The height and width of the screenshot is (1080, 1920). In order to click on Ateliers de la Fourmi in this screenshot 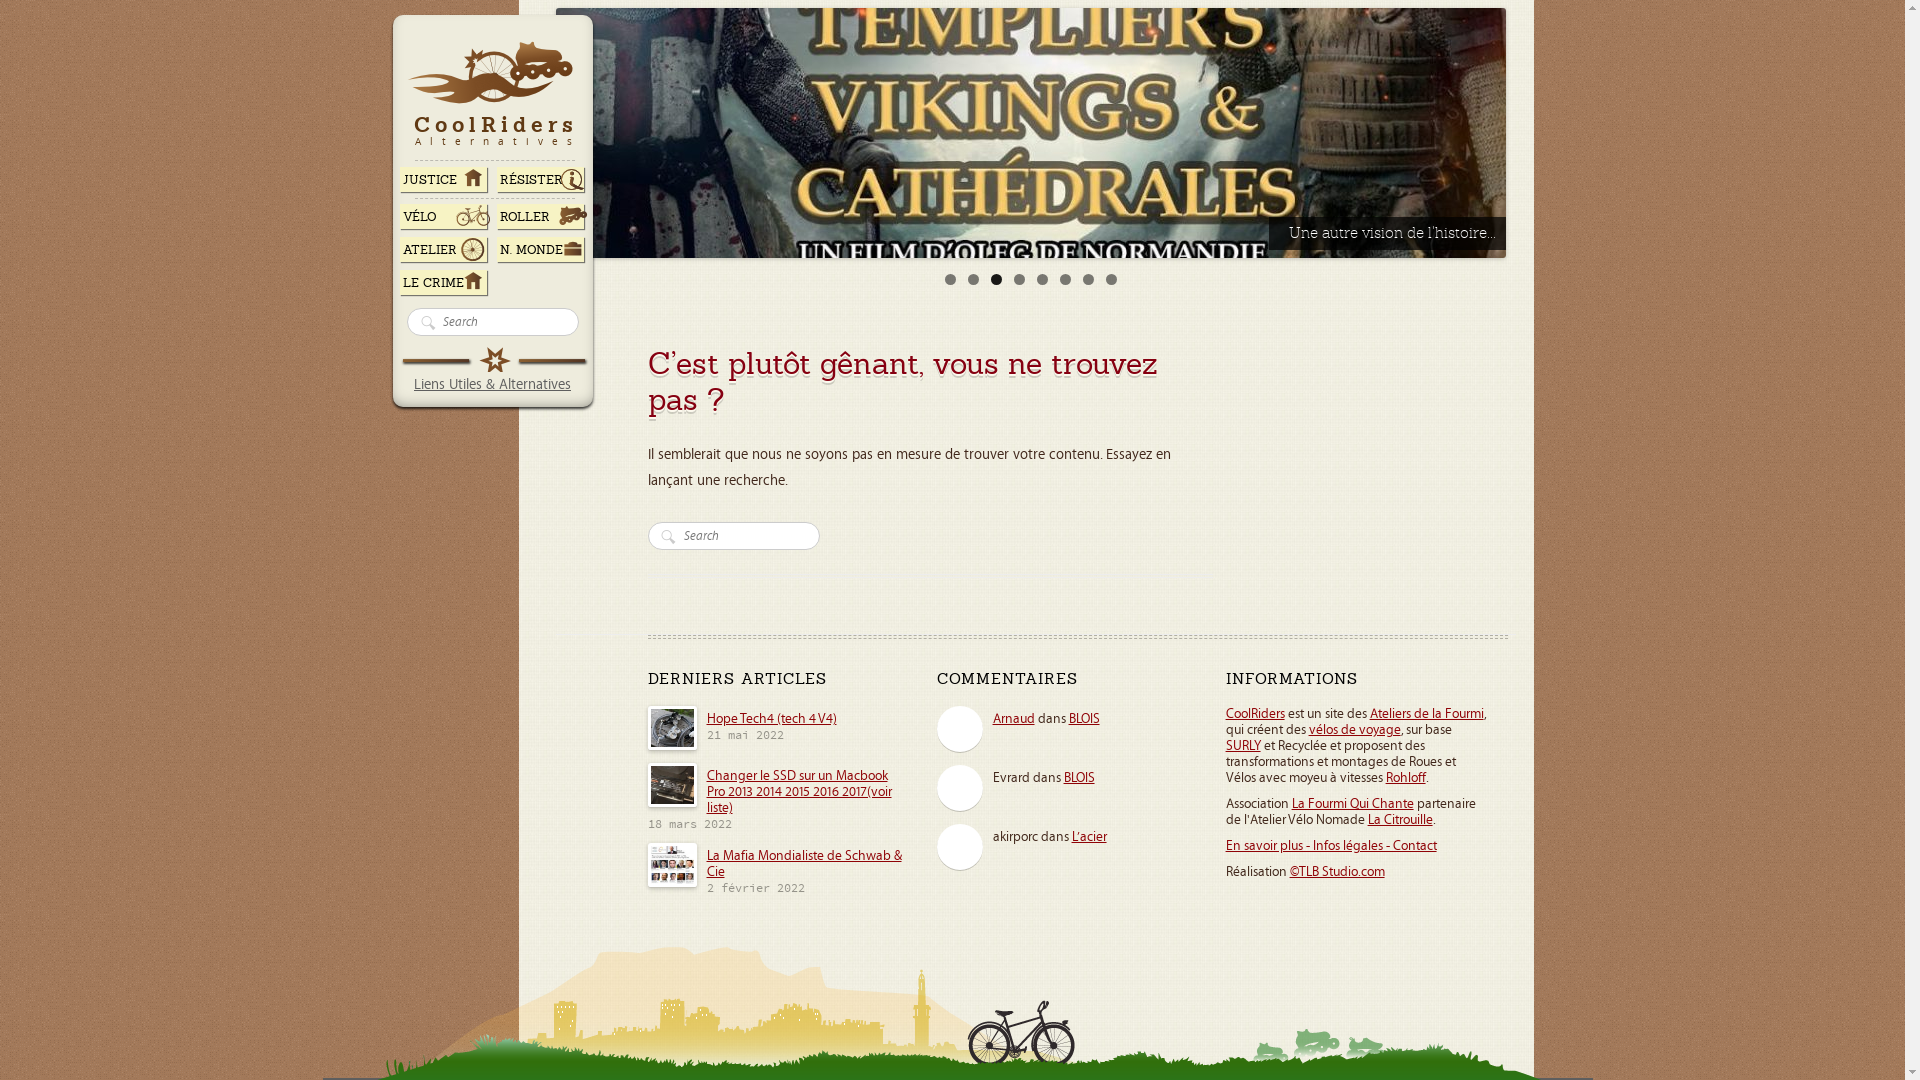, I will do `click(1427, 714)`.